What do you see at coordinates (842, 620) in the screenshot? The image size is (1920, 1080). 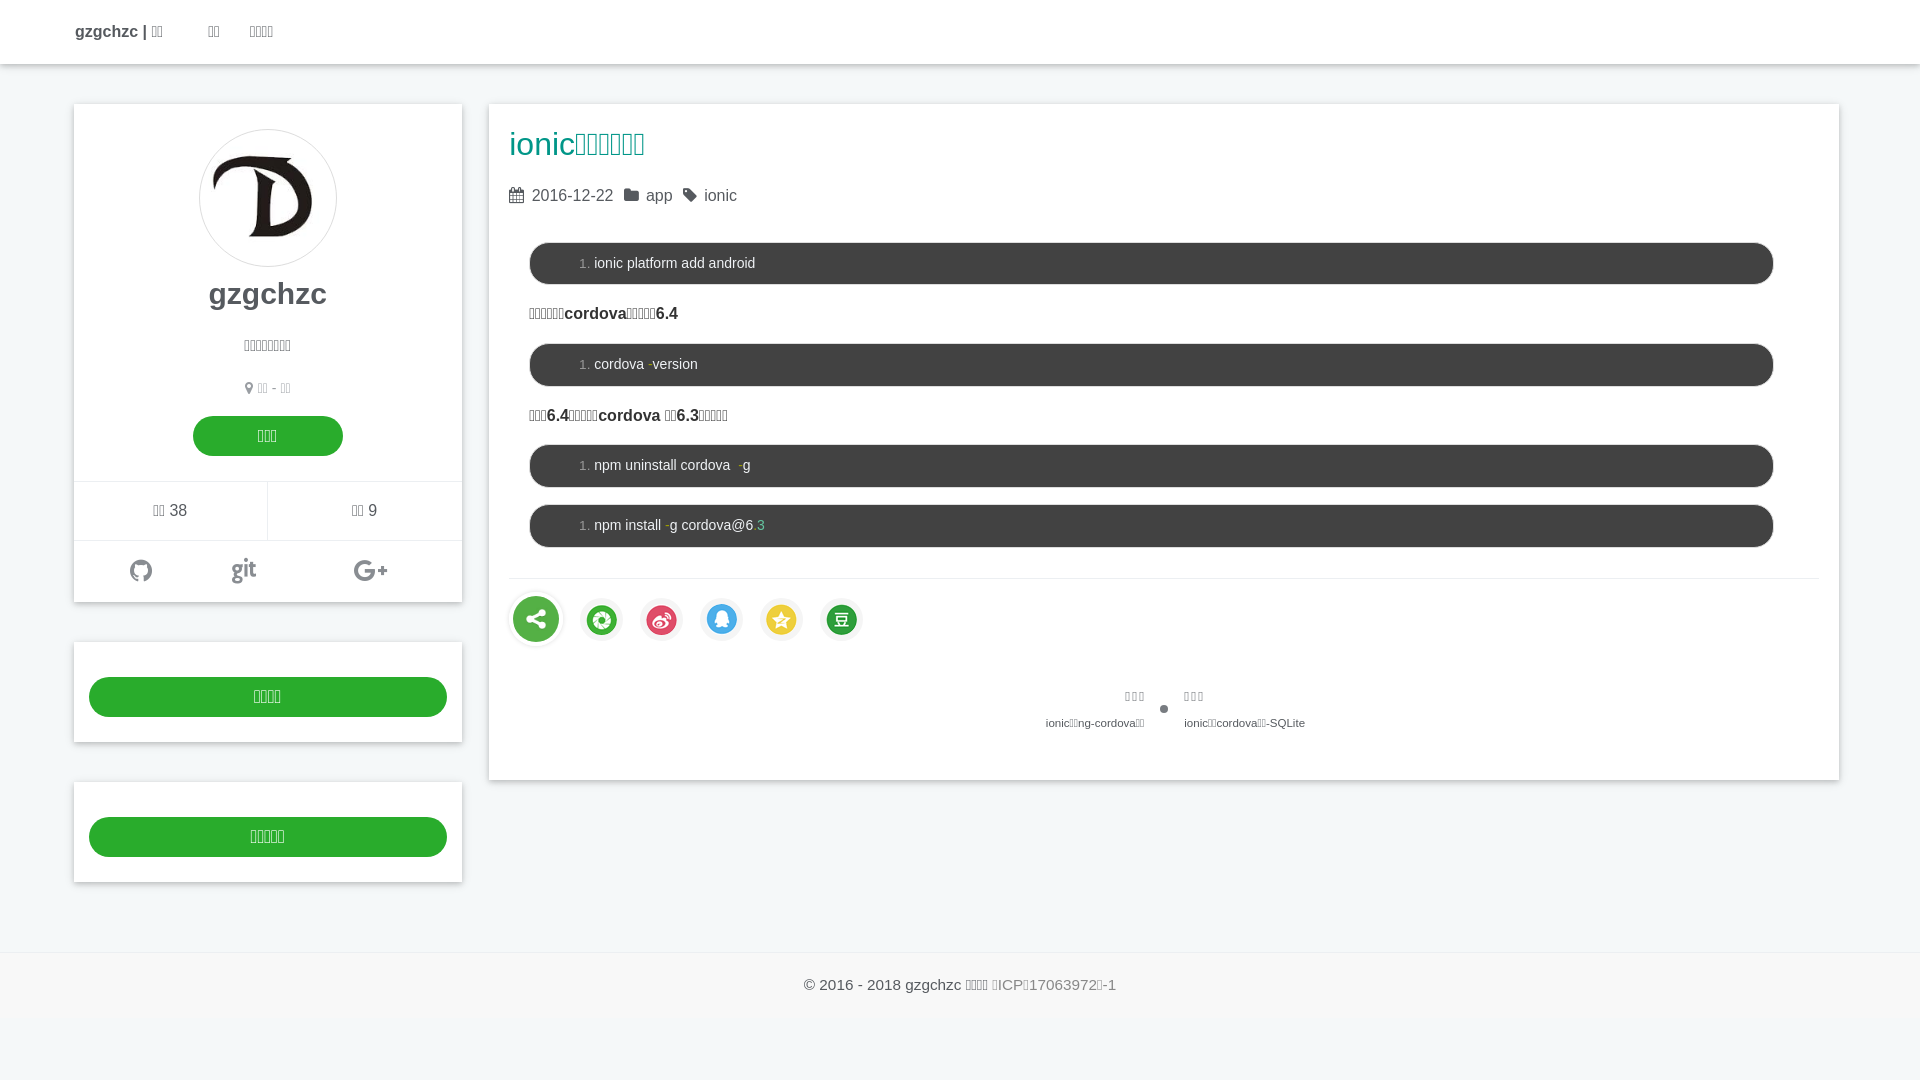 I see `douban` at bounding box center [842, 620].